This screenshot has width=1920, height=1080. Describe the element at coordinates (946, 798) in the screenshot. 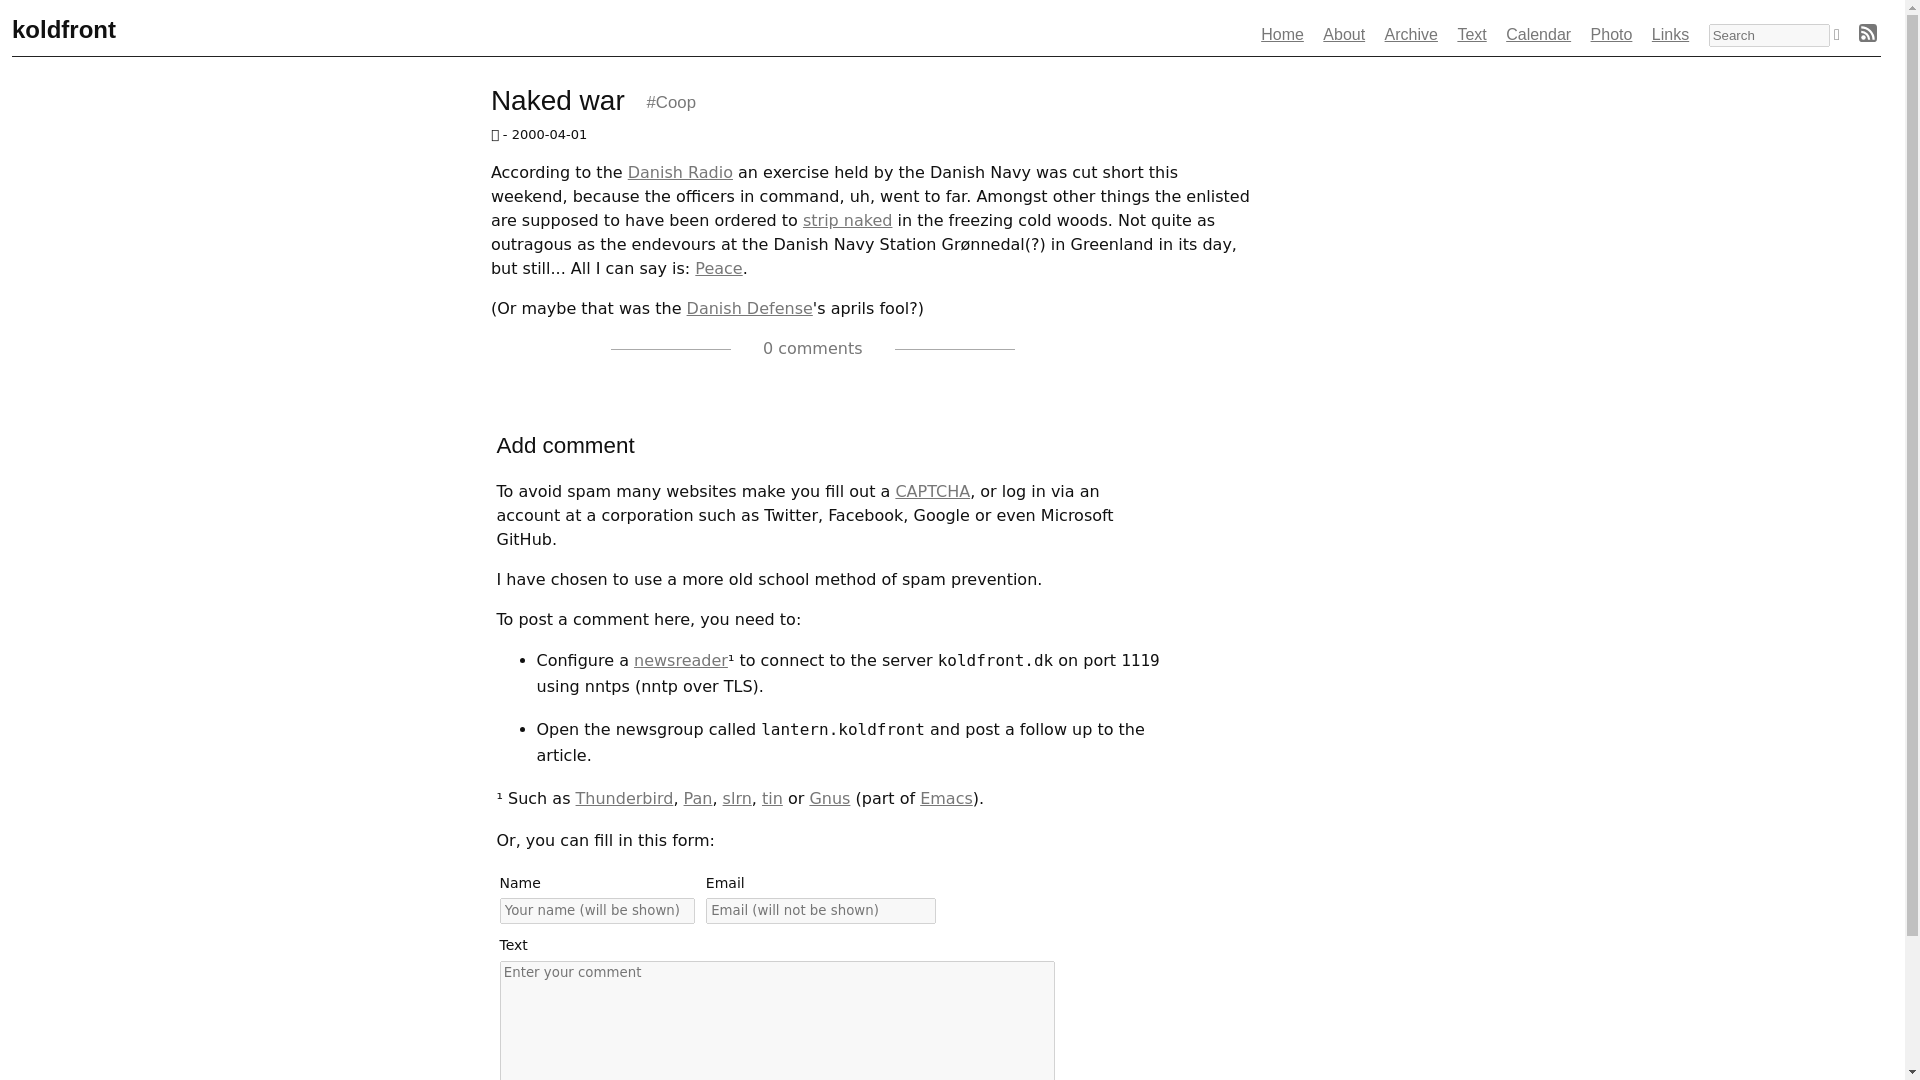

I see `Emacs` at that location.